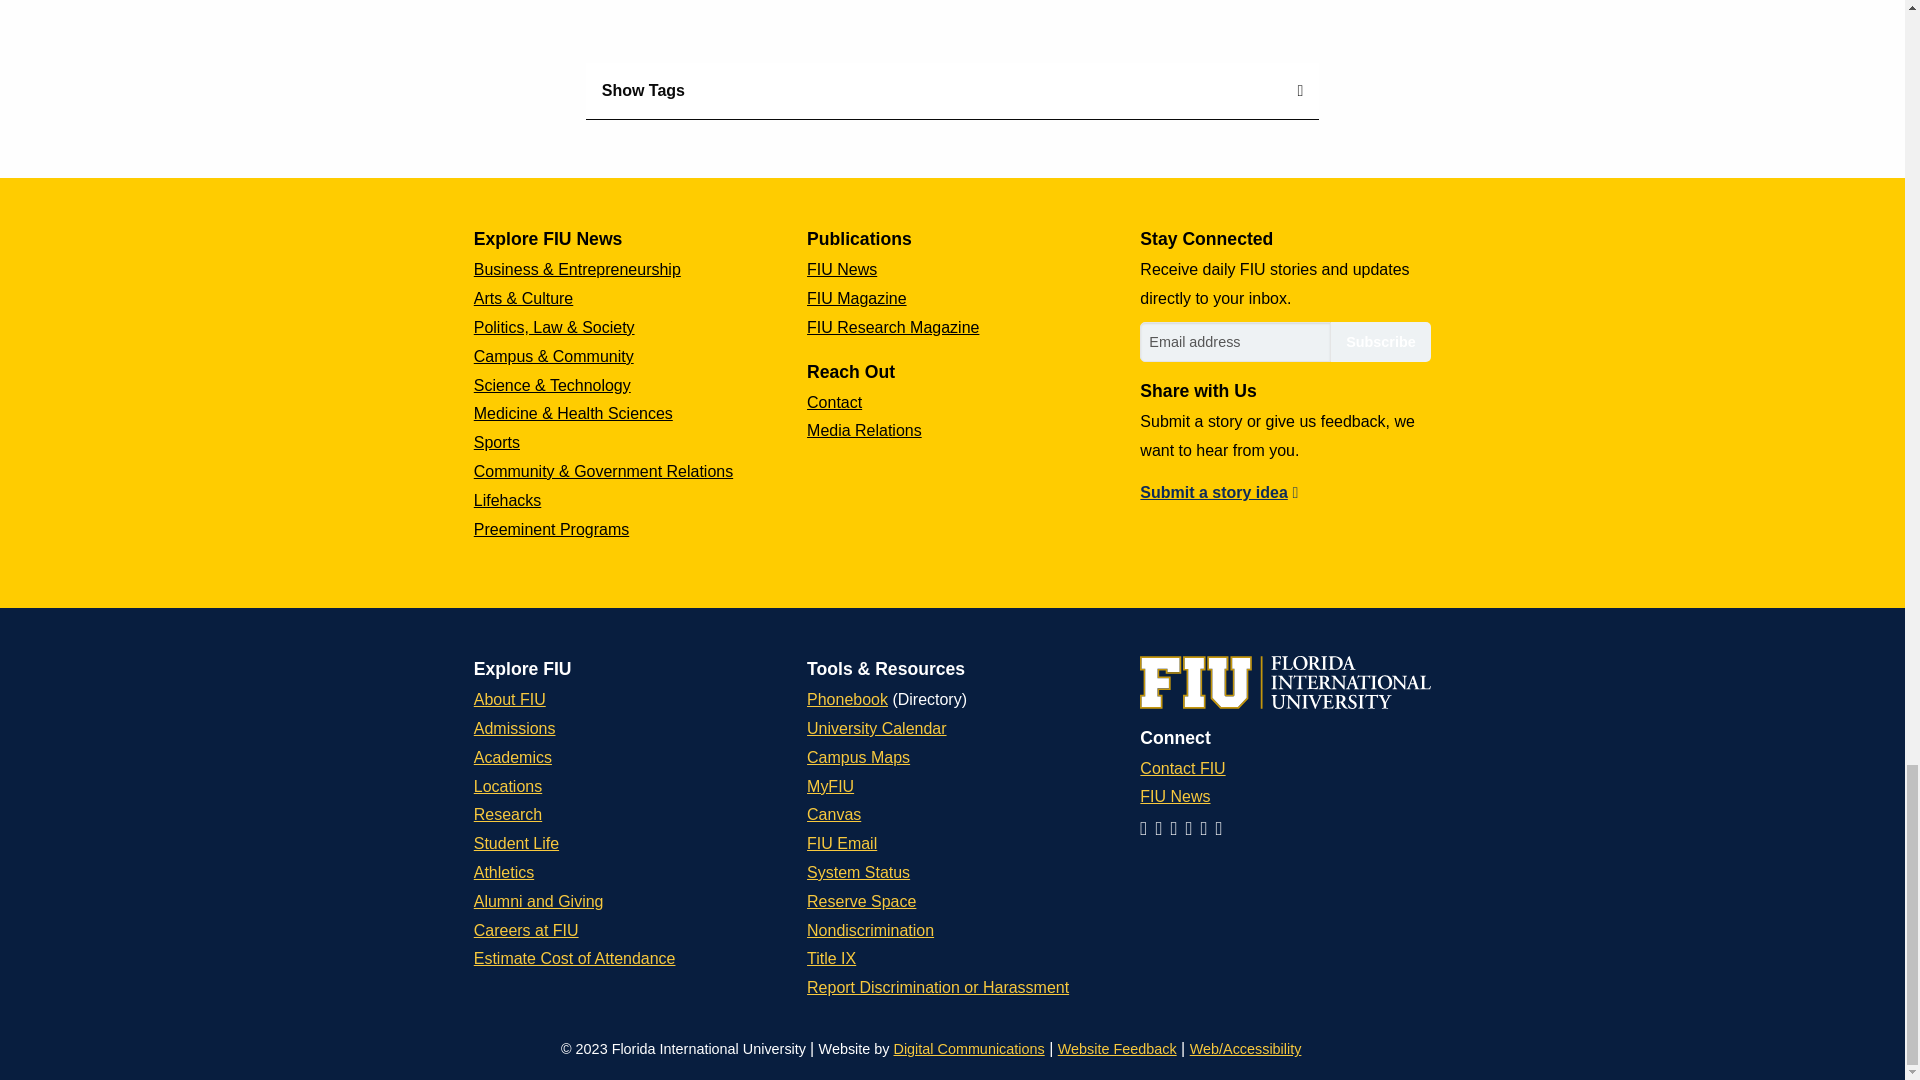 Image resolution: width=1920 pixels, height=1080 pixels. I want to click on Show Tags, so click(952, 90).